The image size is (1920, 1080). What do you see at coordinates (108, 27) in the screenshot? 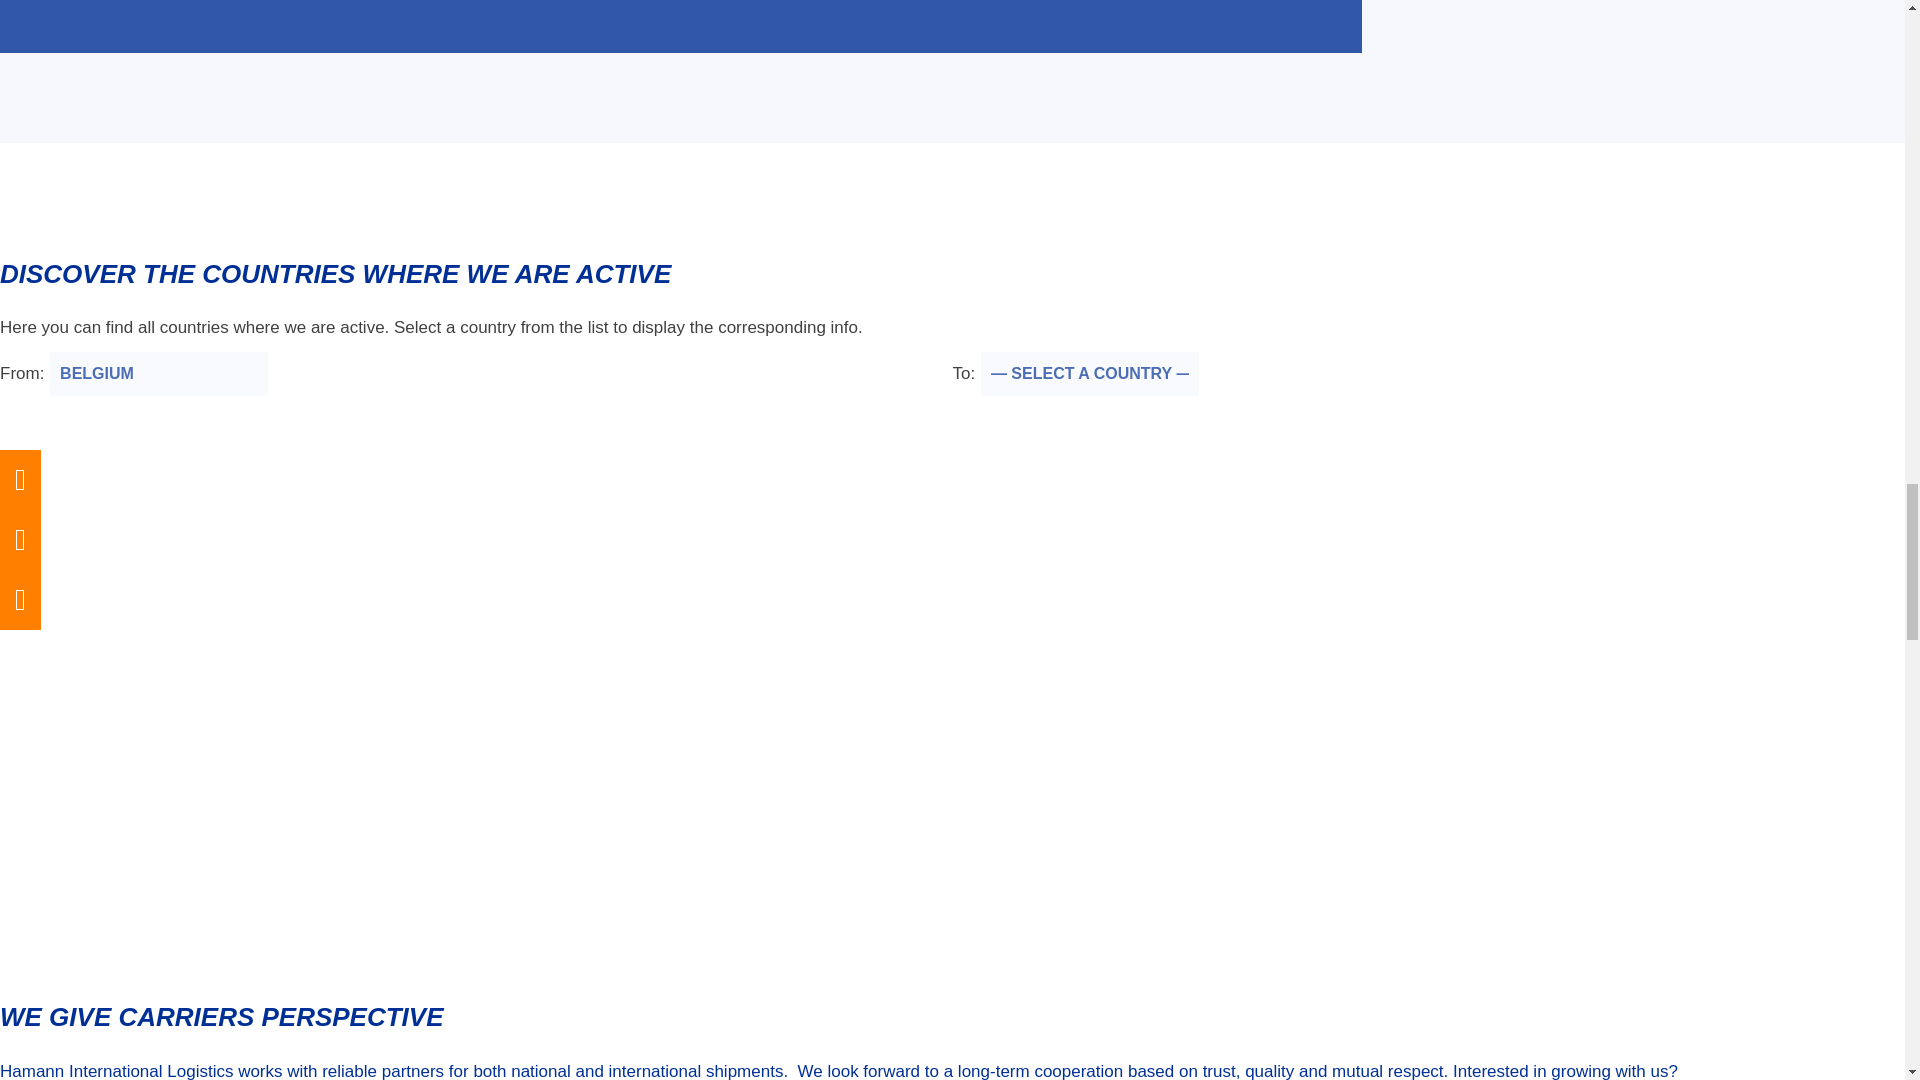
I see `GENERAL CARGO` at bounding box center [108, 27].